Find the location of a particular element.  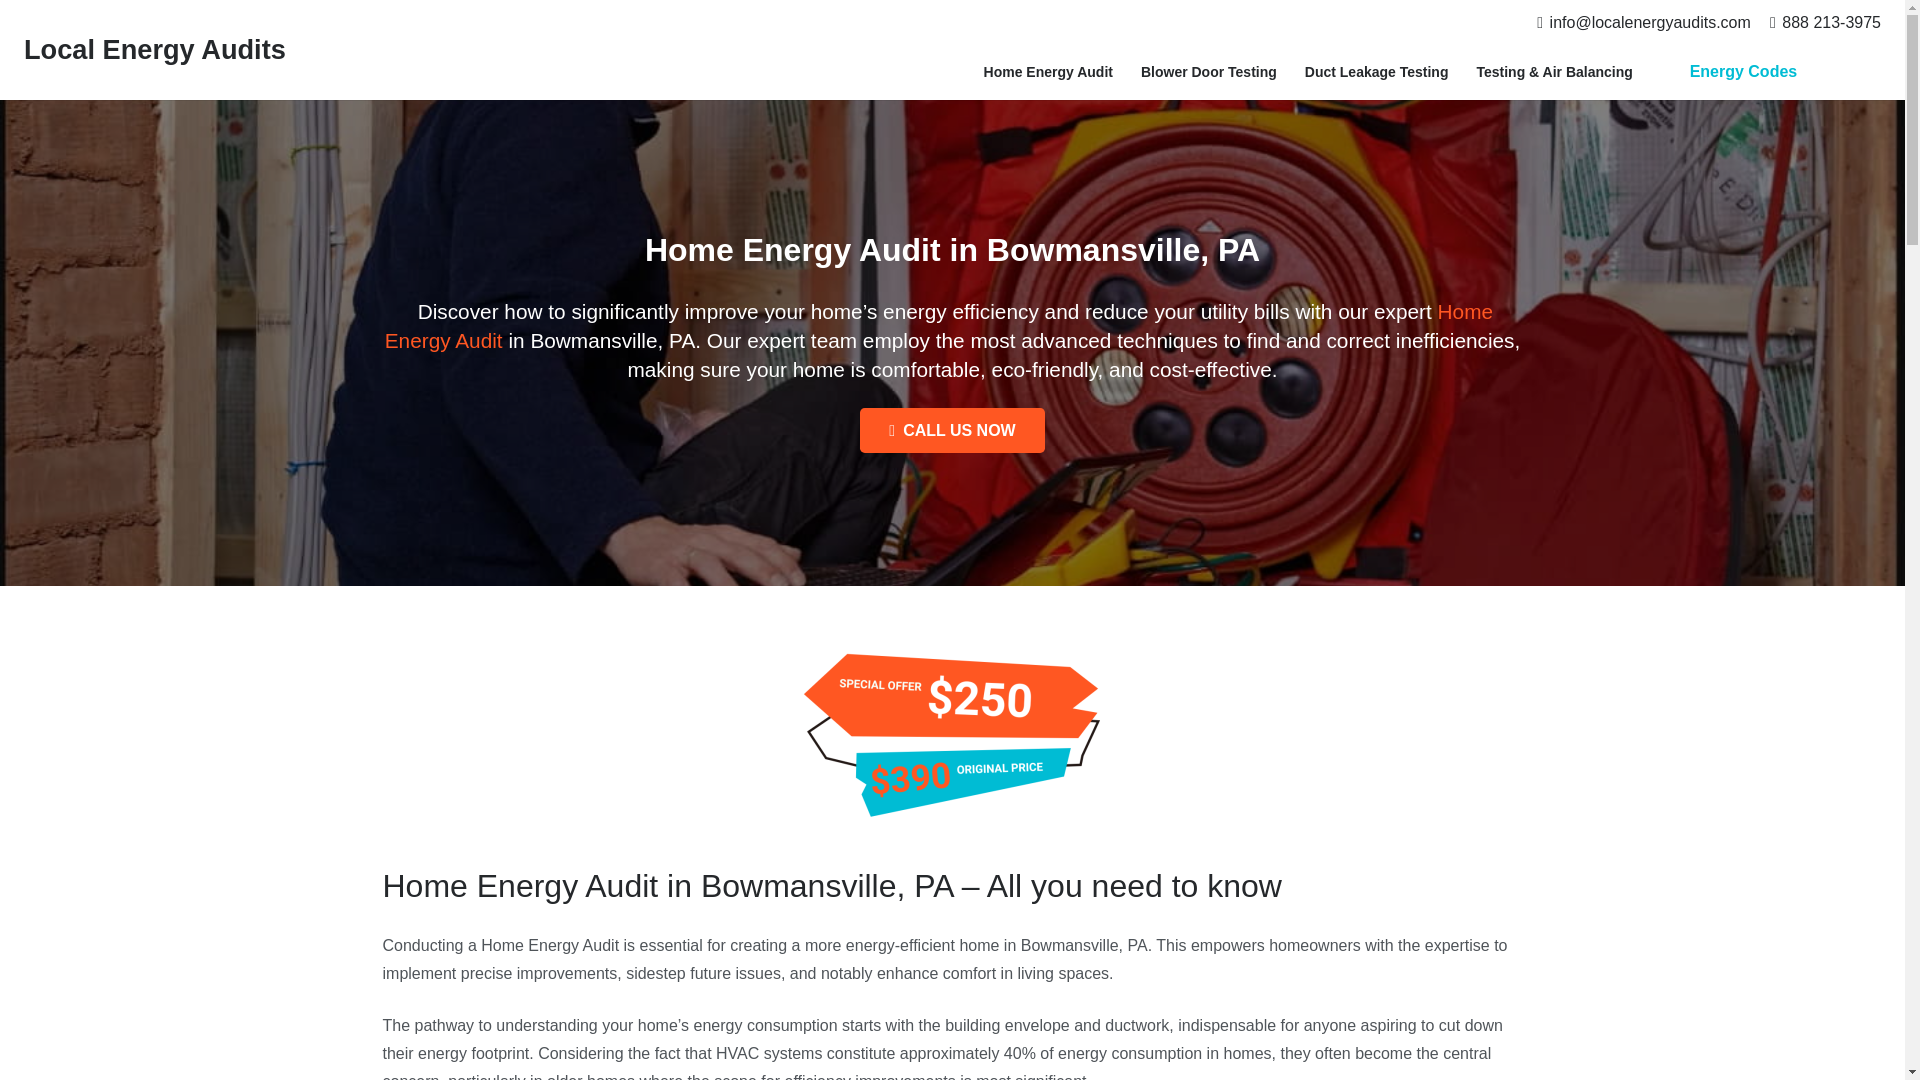

Energy Codes is located at coordinates (1742, 72).